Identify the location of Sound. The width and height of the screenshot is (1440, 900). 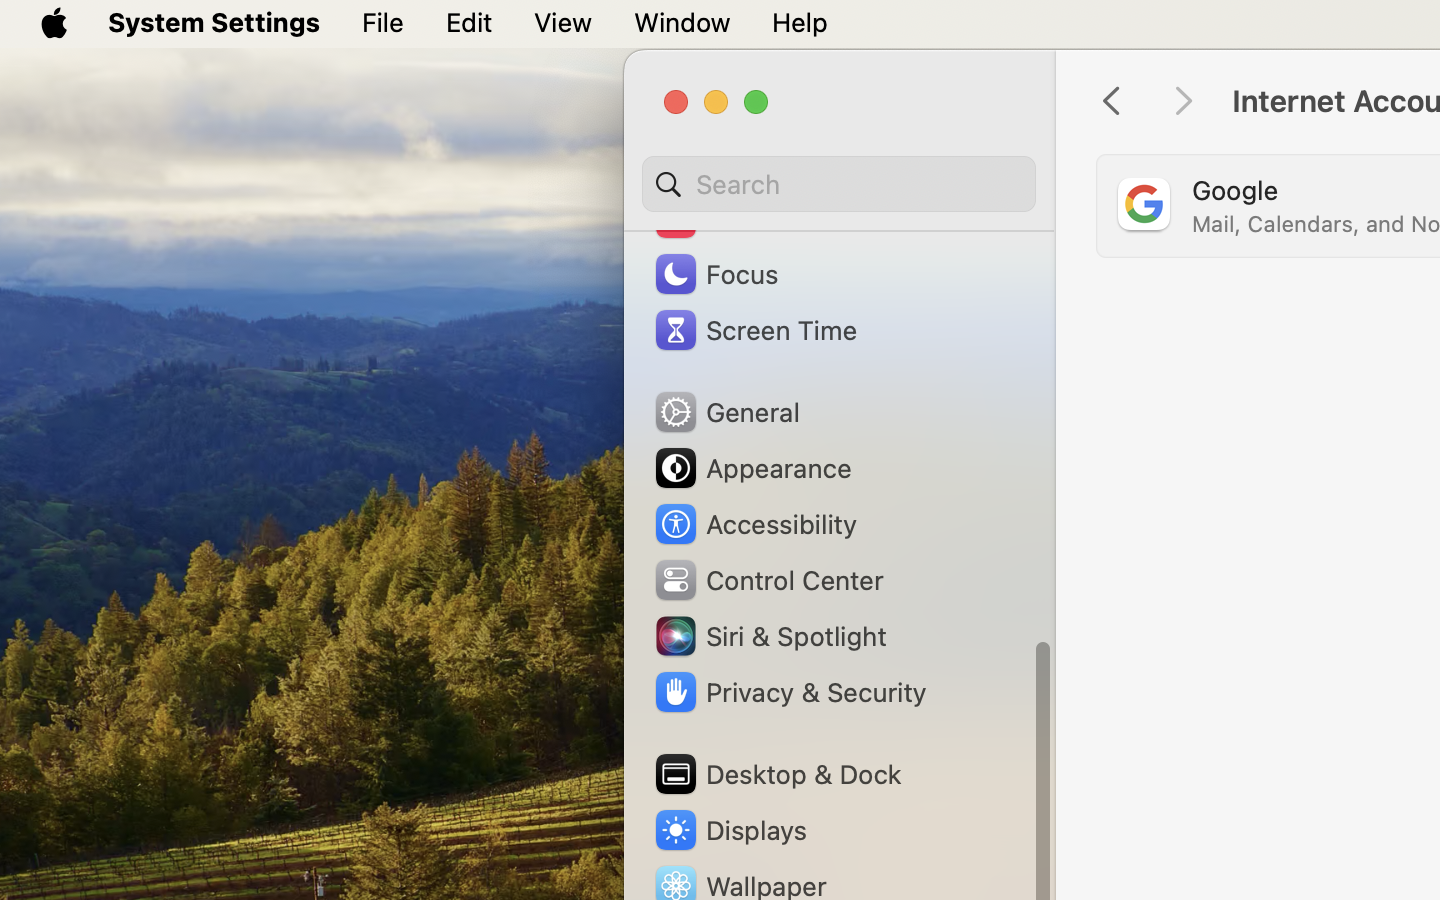
(718, 218).